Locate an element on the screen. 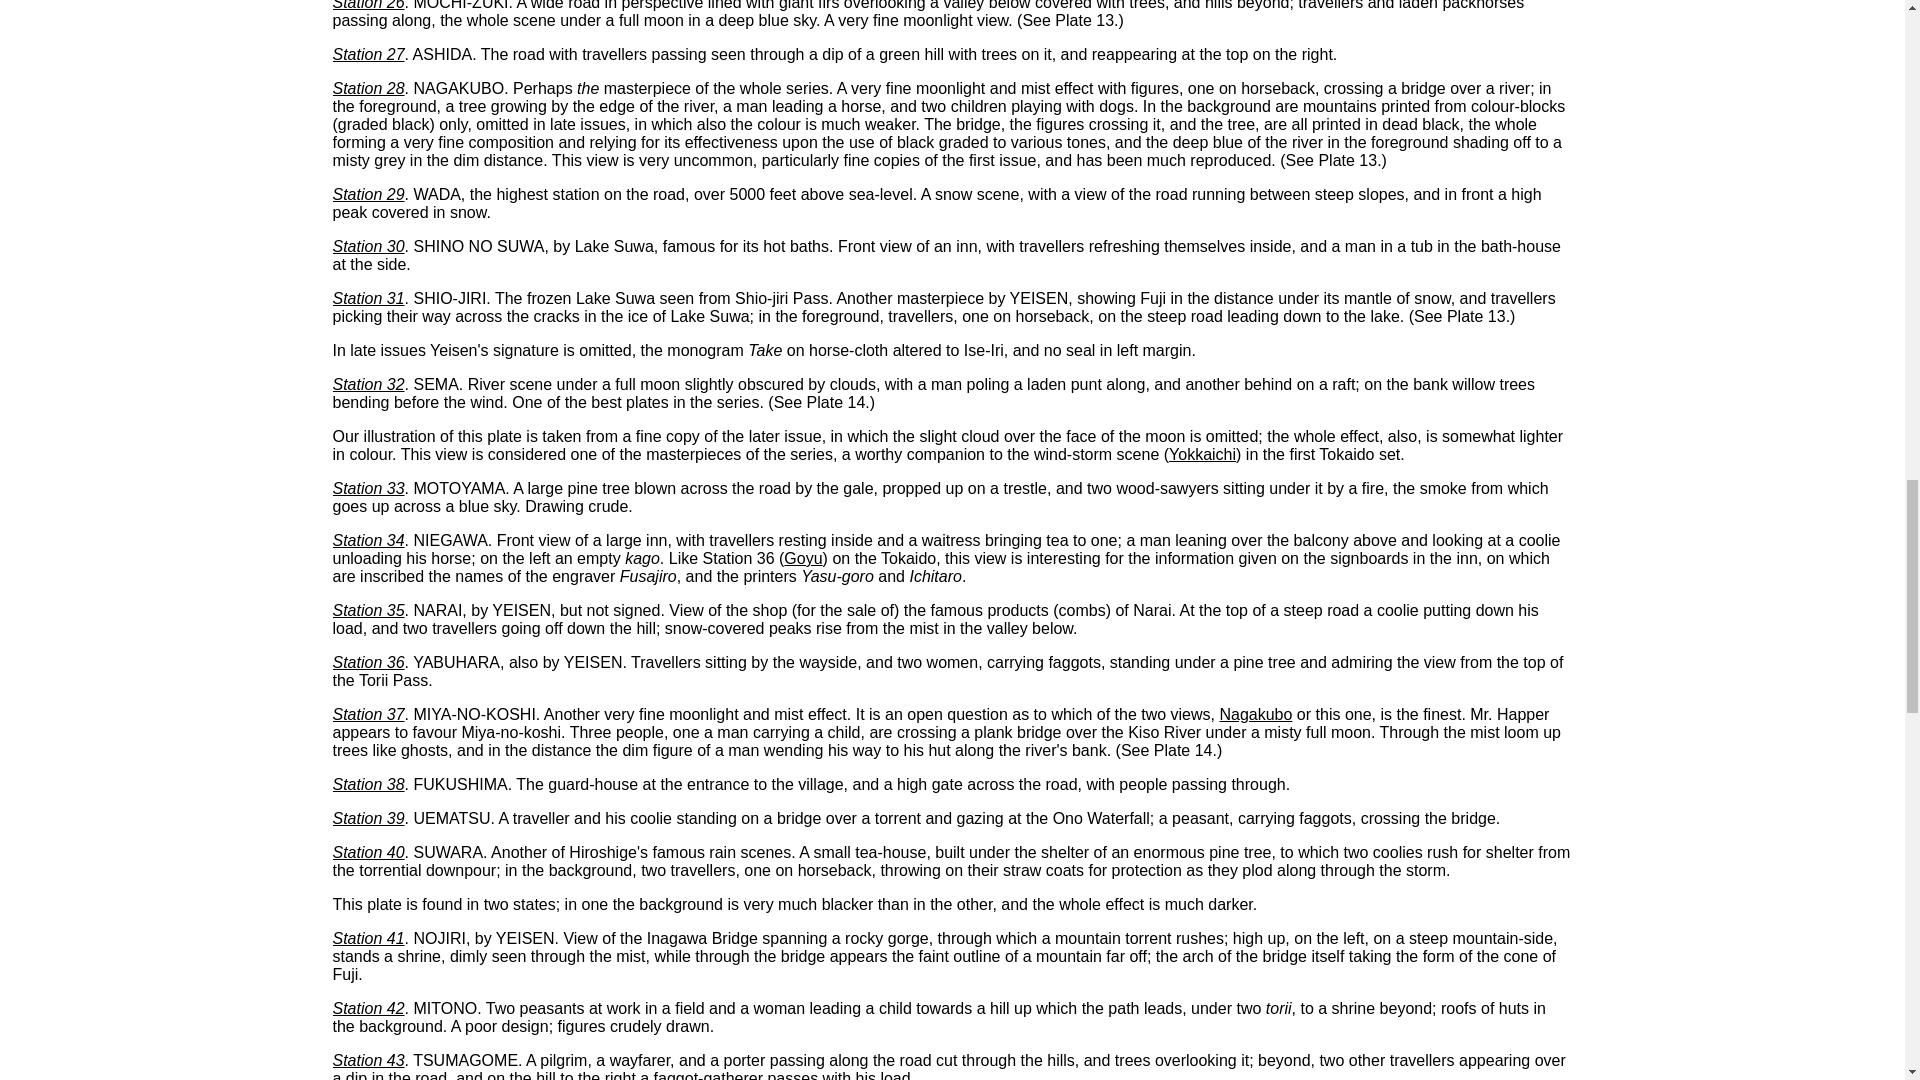 Image resolution: width=1920 pixels, height=1080 pixels. Station 33 is located at coordinates (368, 488).